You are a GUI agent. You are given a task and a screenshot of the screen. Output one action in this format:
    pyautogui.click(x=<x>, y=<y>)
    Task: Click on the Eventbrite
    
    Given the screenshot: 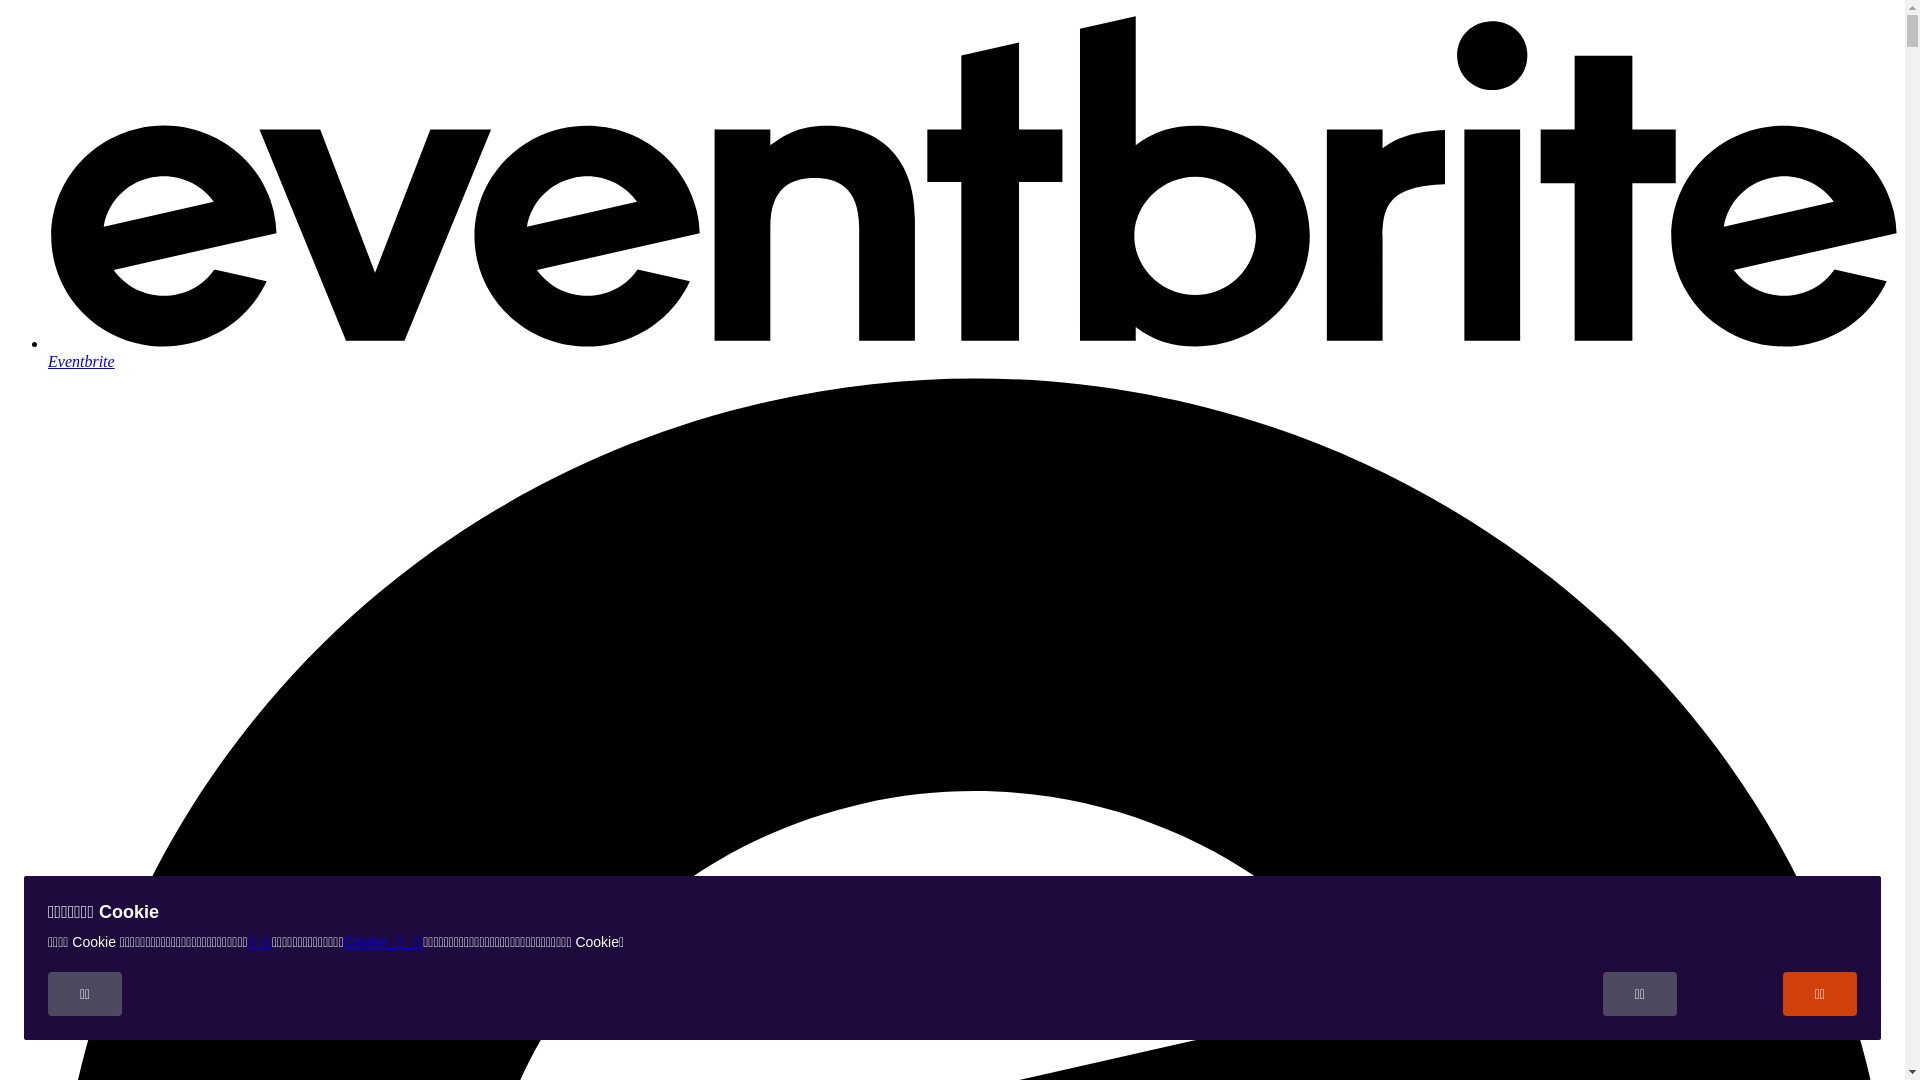 What is the action you would take?
    pyautogui.click(x=972, y=352)
    